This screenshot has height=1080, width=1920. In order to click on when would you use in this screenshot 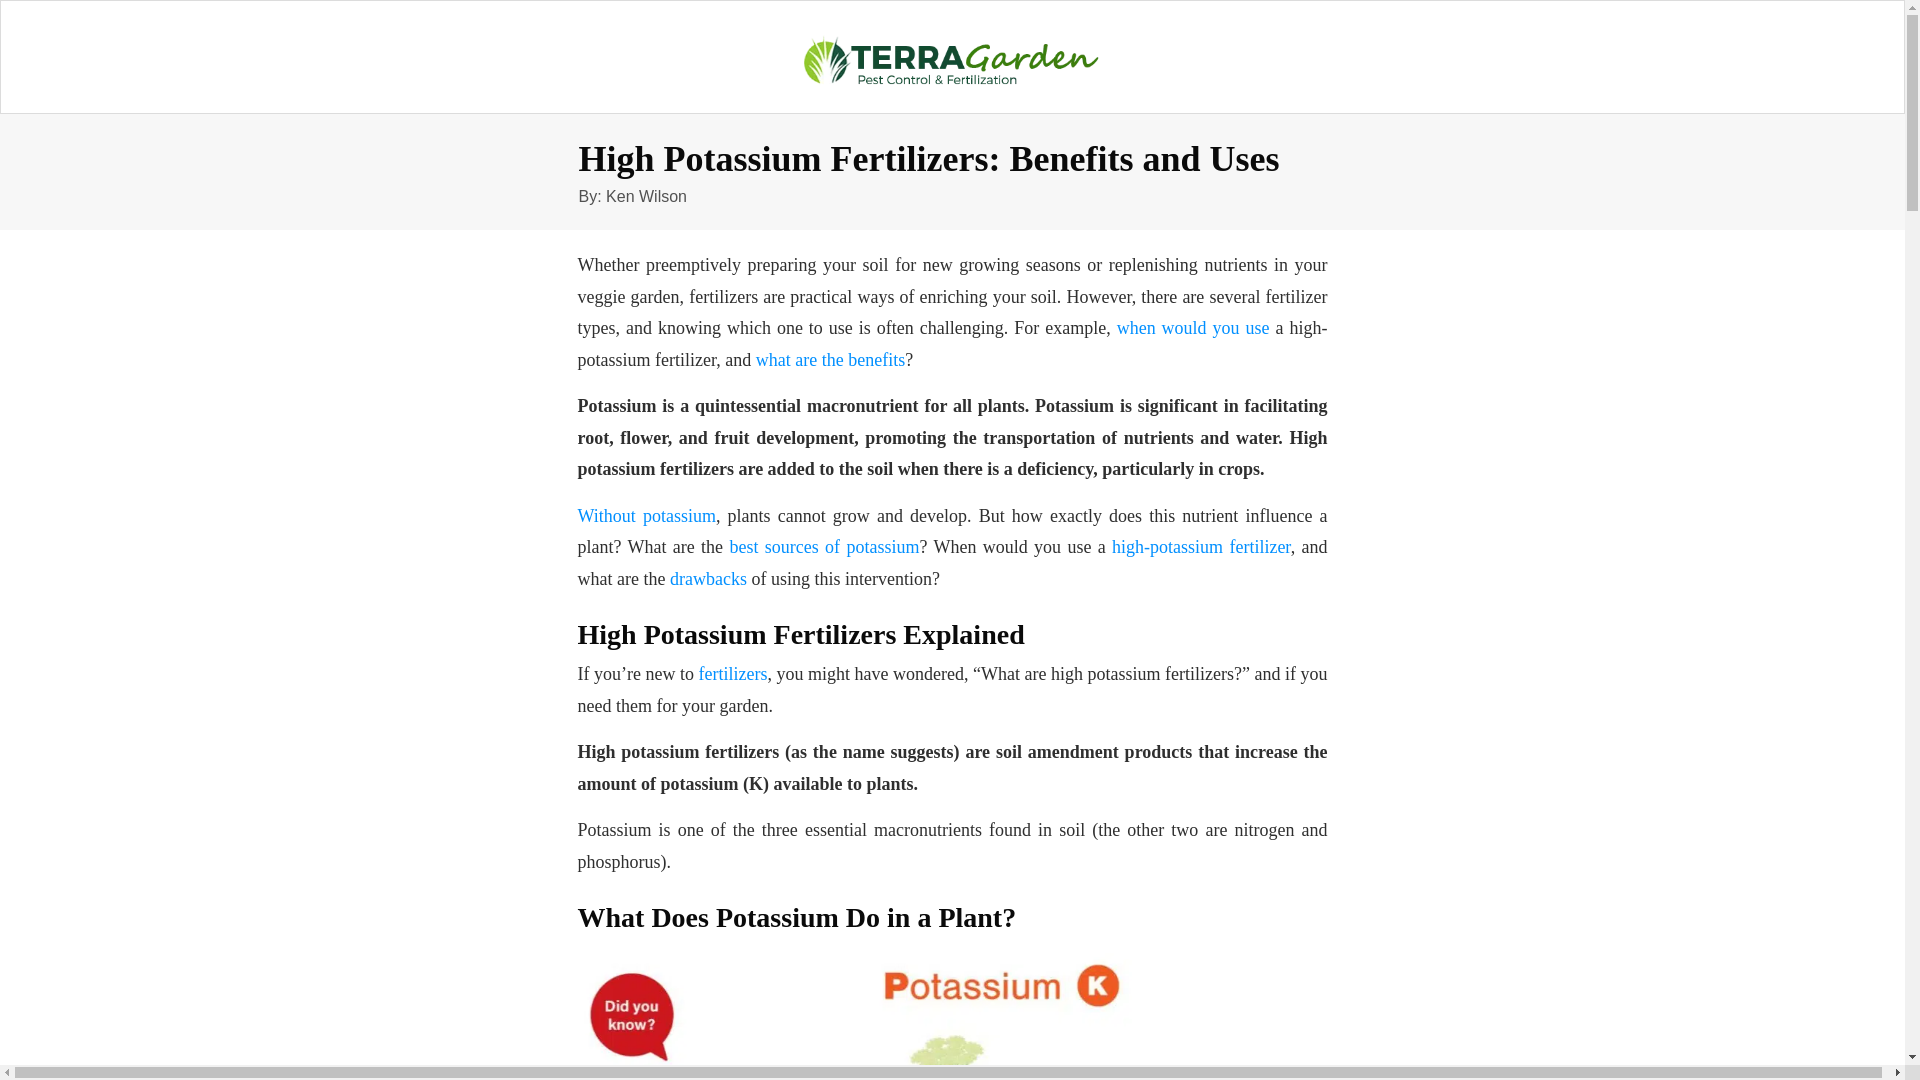, I will do `click(1193, 328)`.